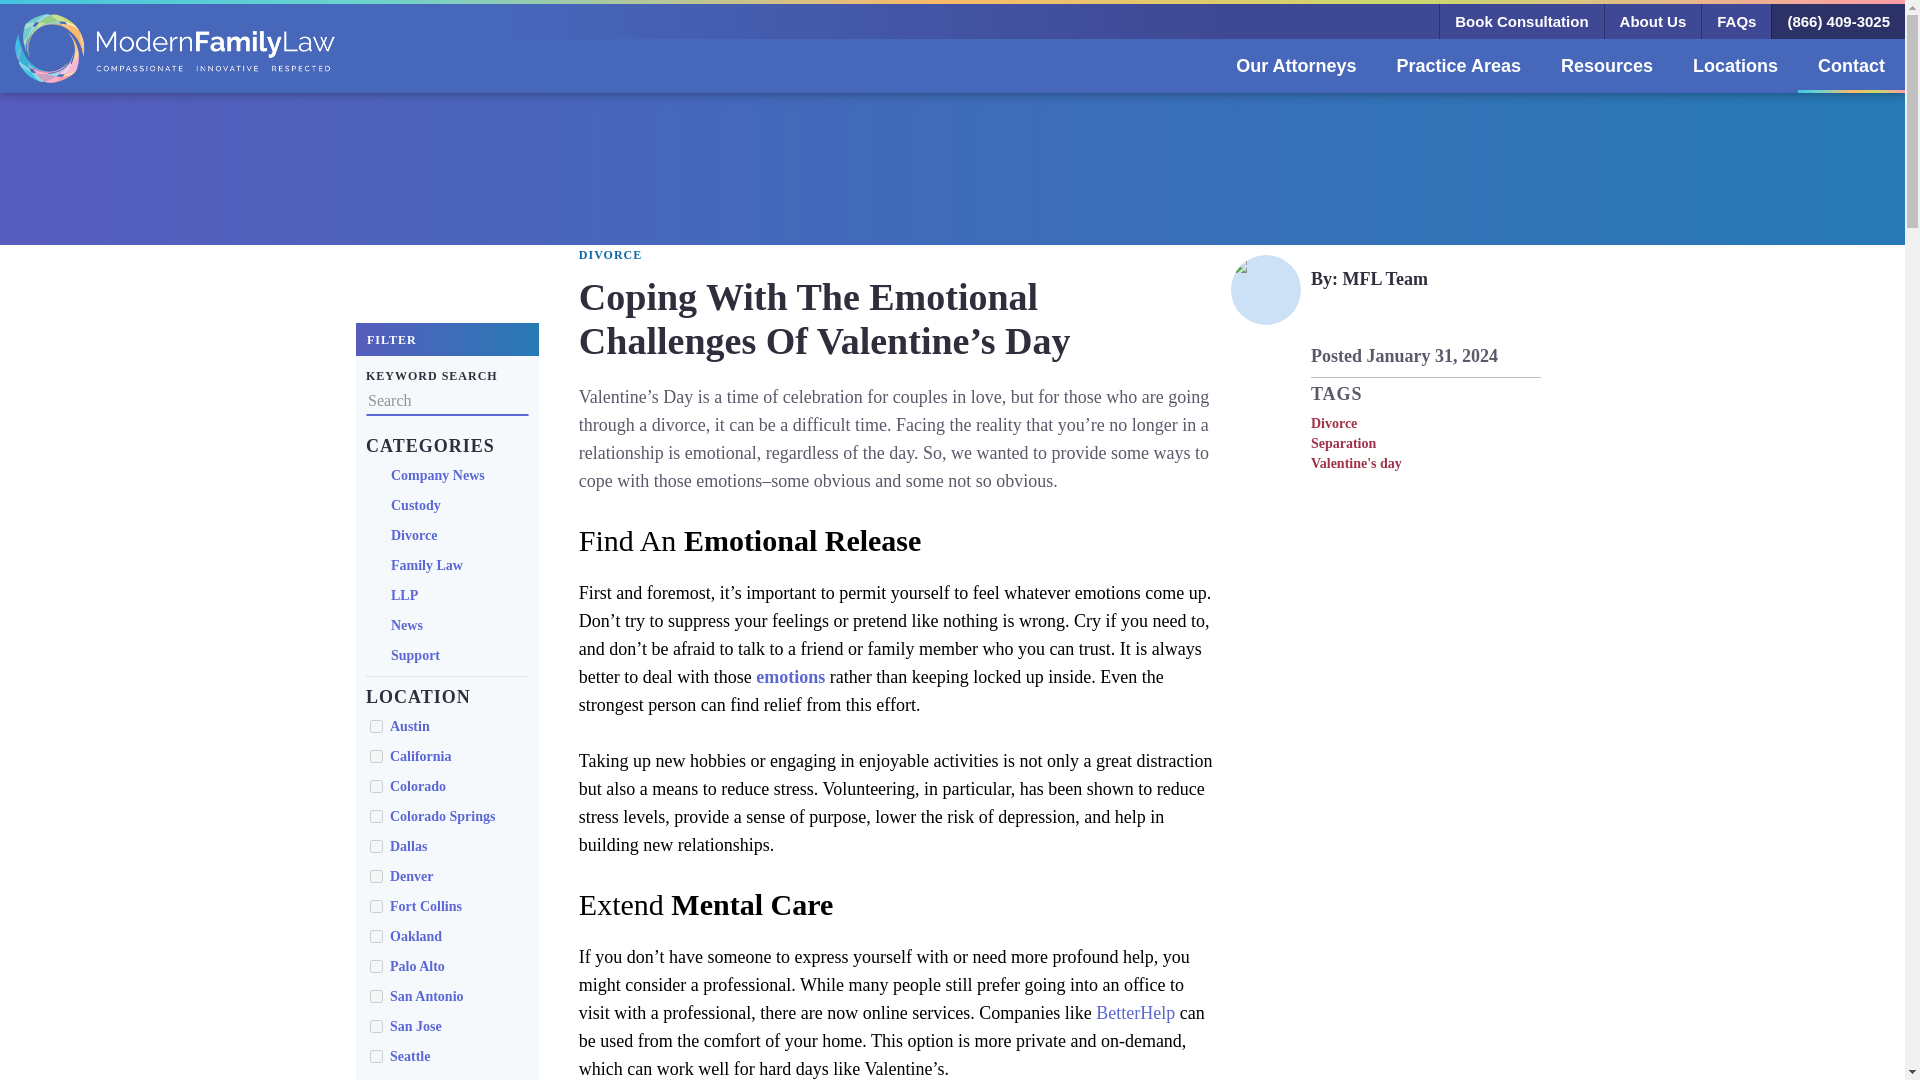 The image size is (1920, 1080). Describe the element at coordinates (1736, 21) in the screenshot. I see `FAQs` at that location.